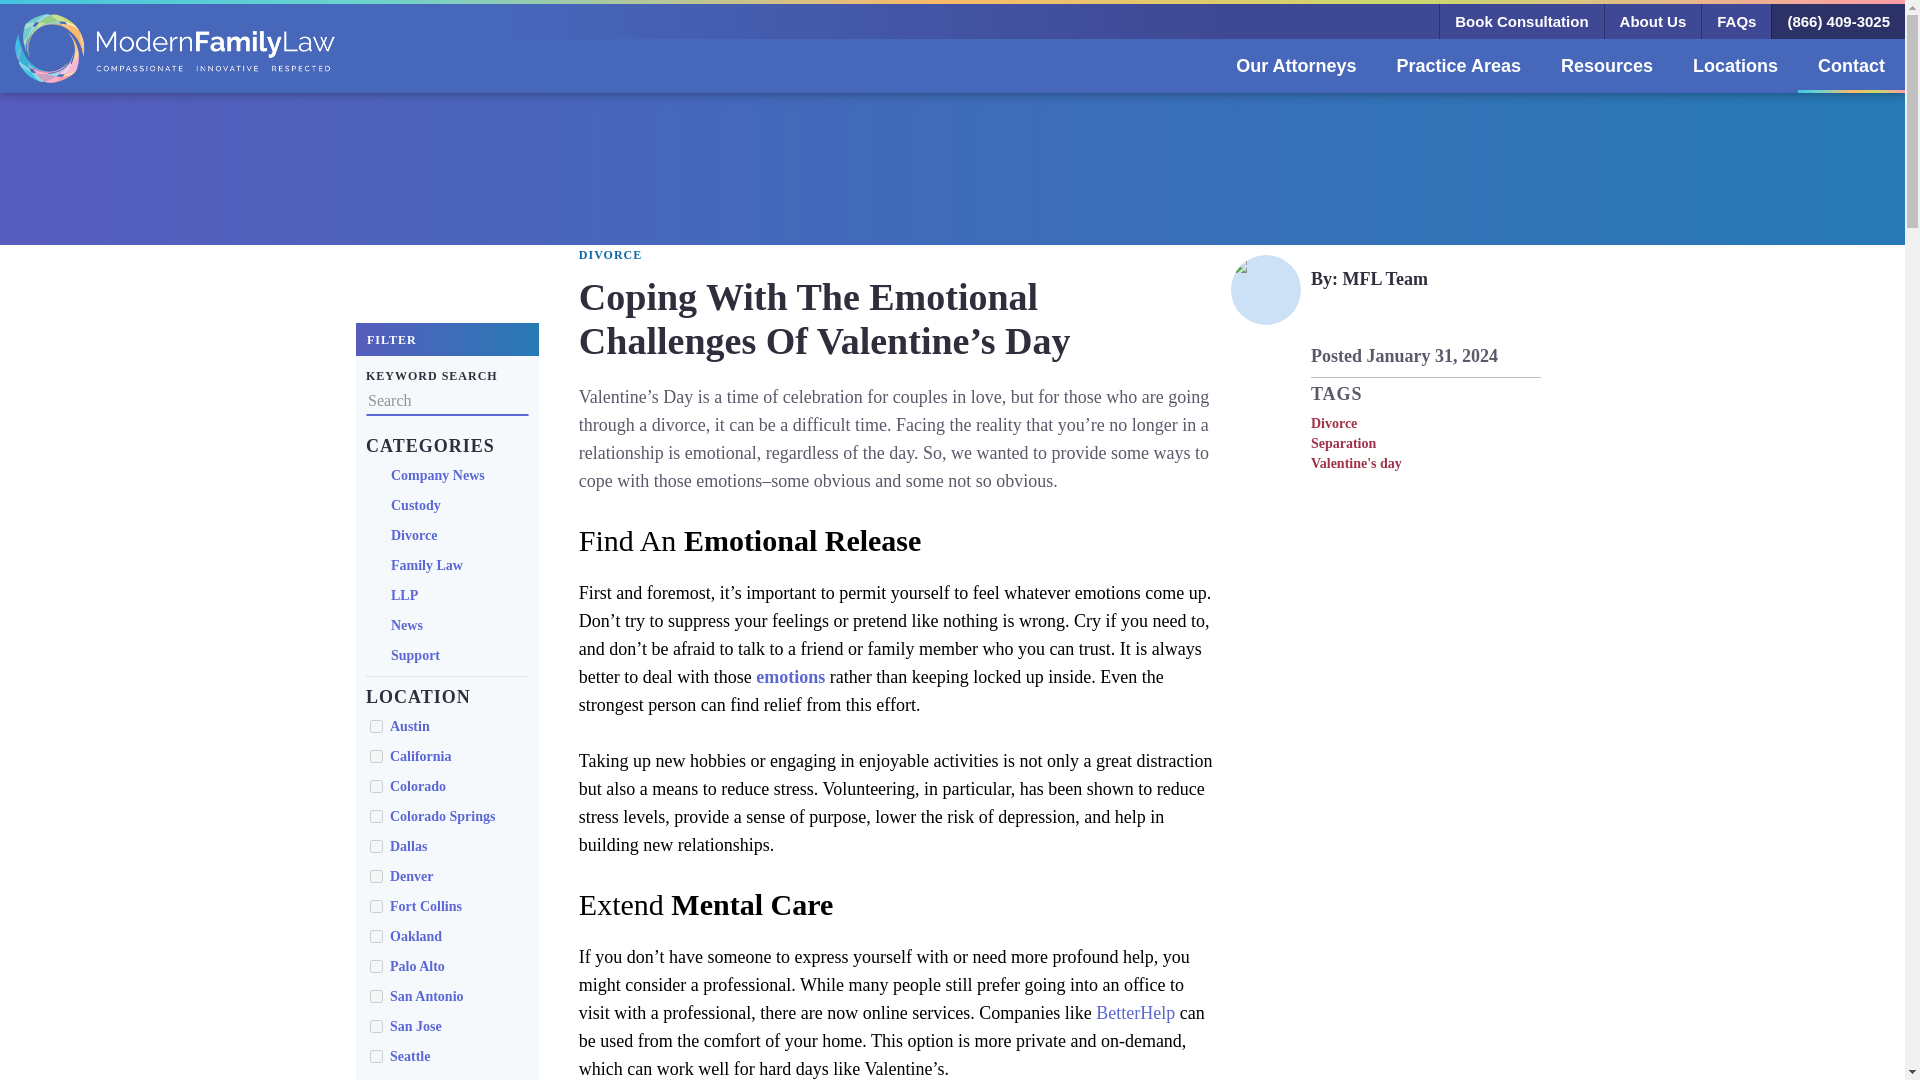 The image size is (1920, 1080). Describe the element at coordinates (1736, 21) in the screenshot. I see `FAQs` at that location.